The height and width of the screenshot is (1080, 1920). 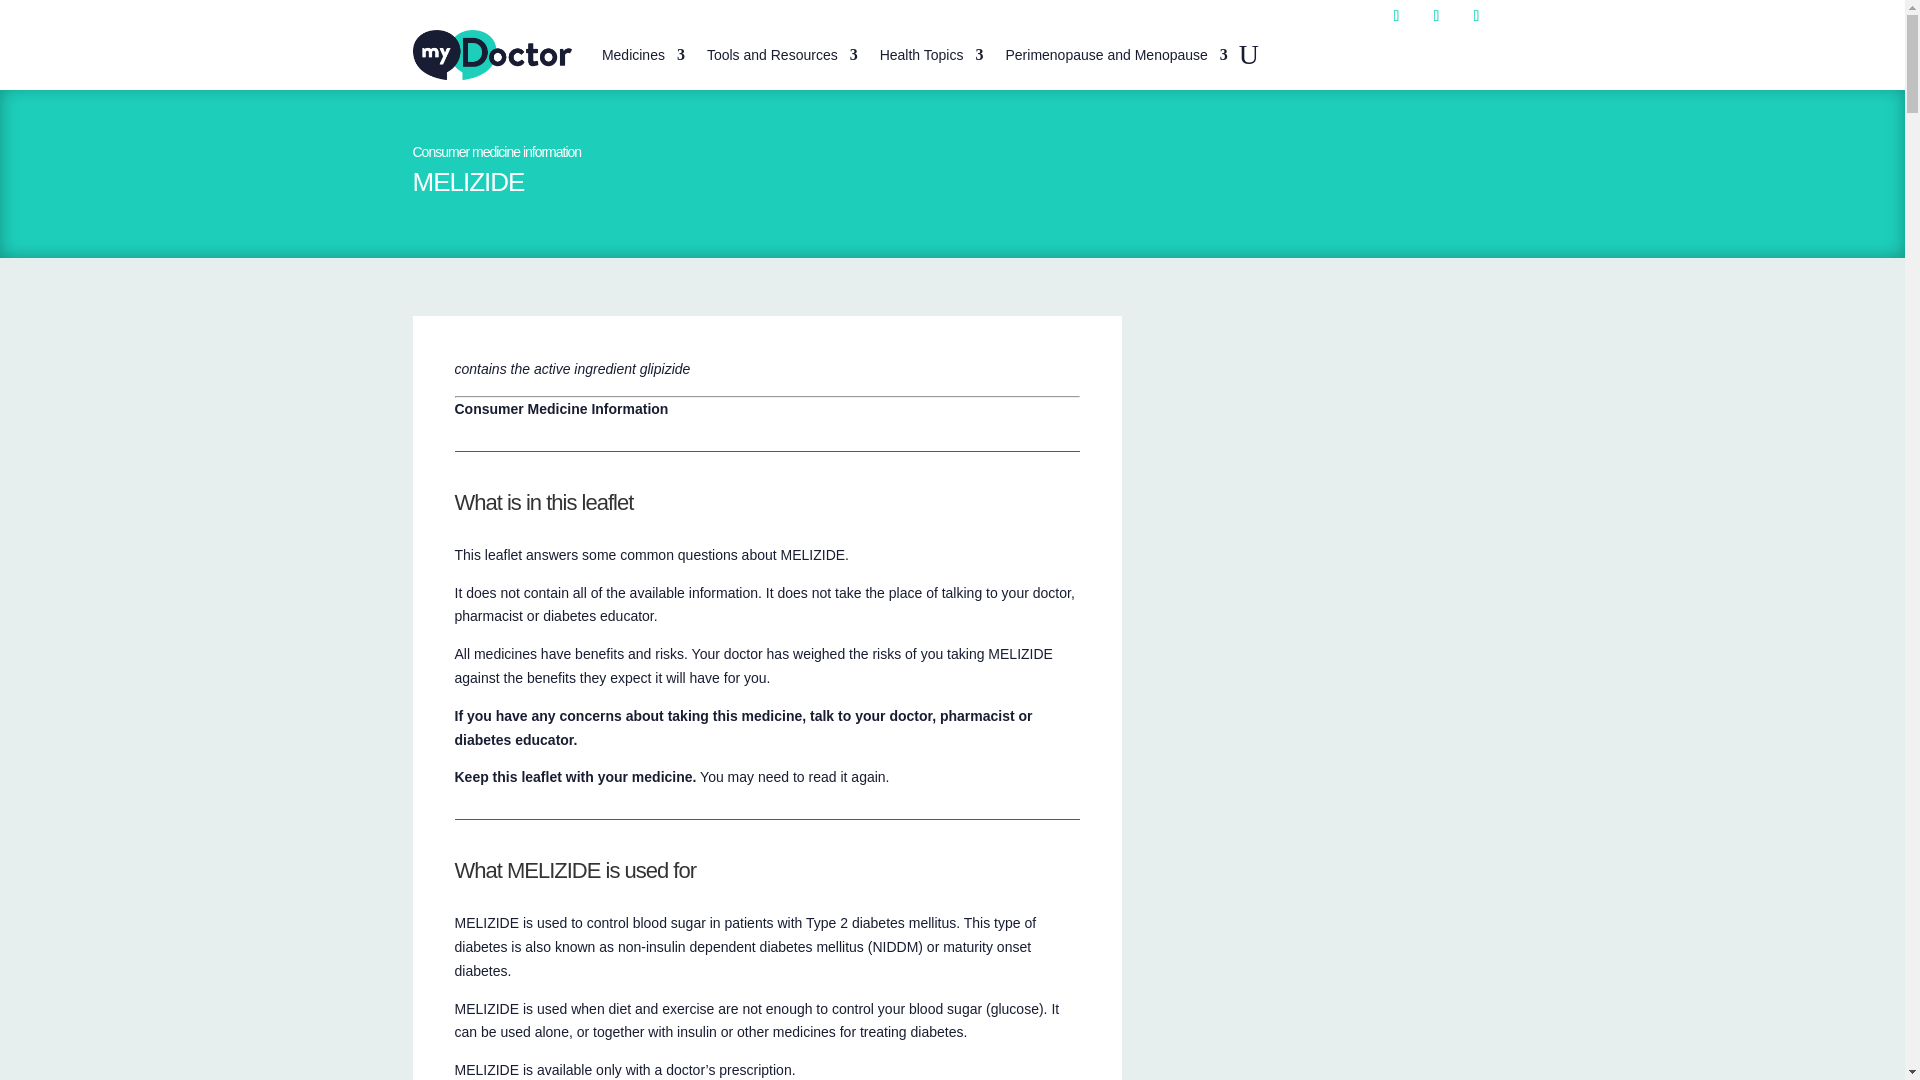 I want to click on Follow on Facebook, so click(x=1396, y=16).